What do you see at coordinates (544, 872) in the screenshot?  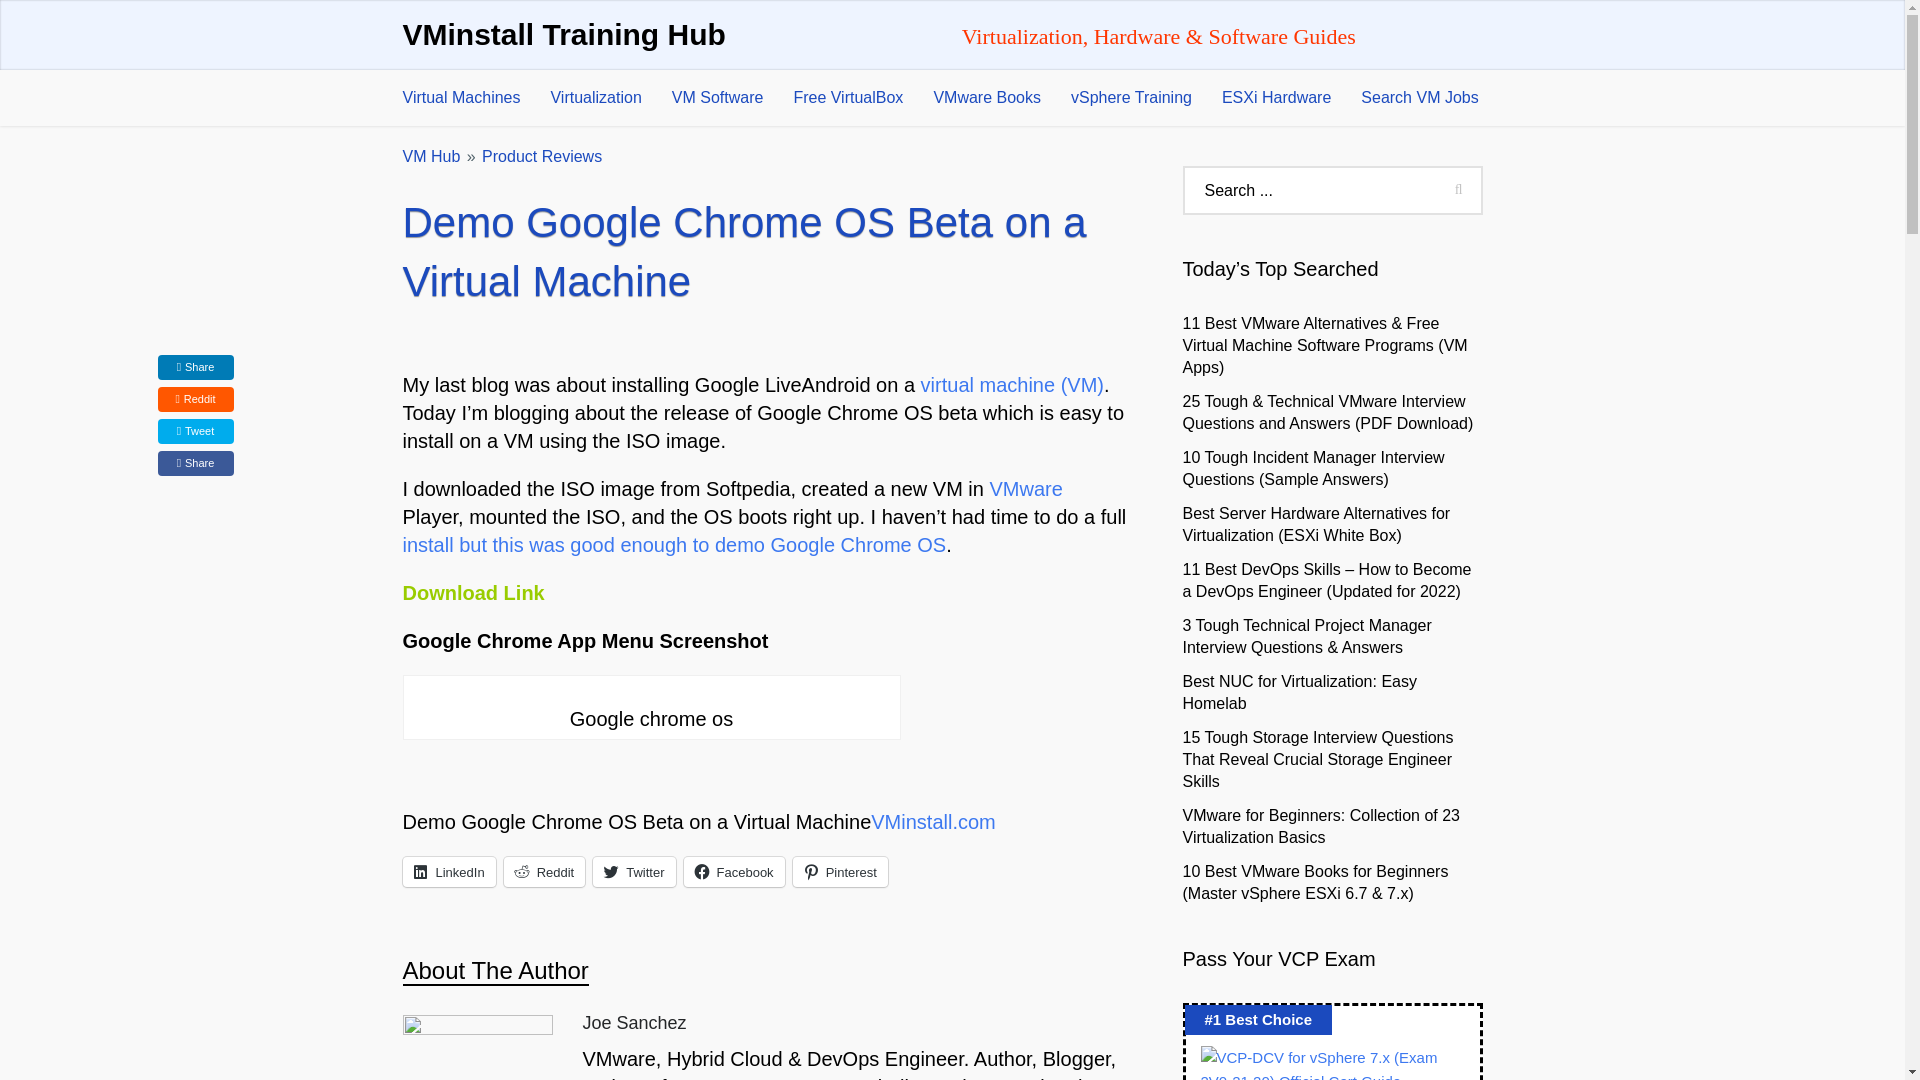 I see `Reddit` at bounding box center [544, 872].